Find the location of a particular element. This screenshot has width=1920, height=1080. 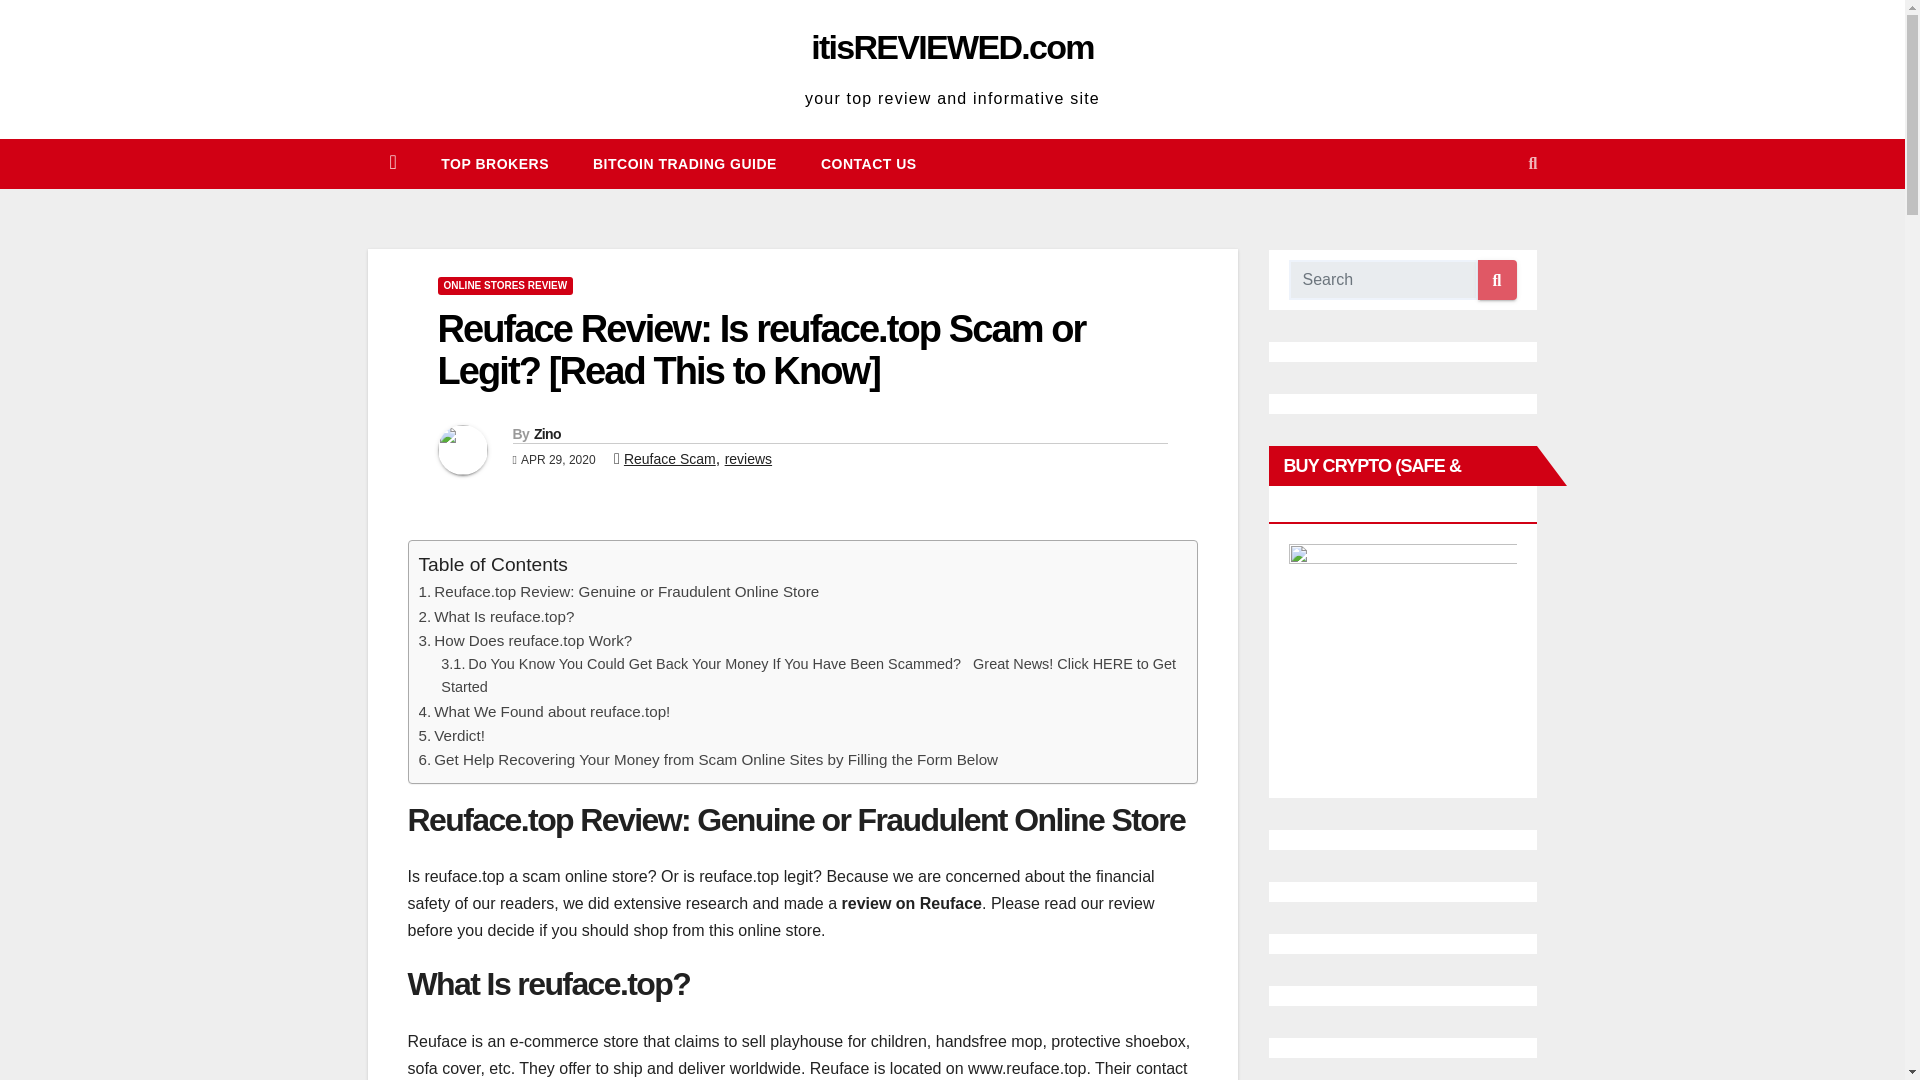

What Is reuface.top? is located at coordinates (504, 616).